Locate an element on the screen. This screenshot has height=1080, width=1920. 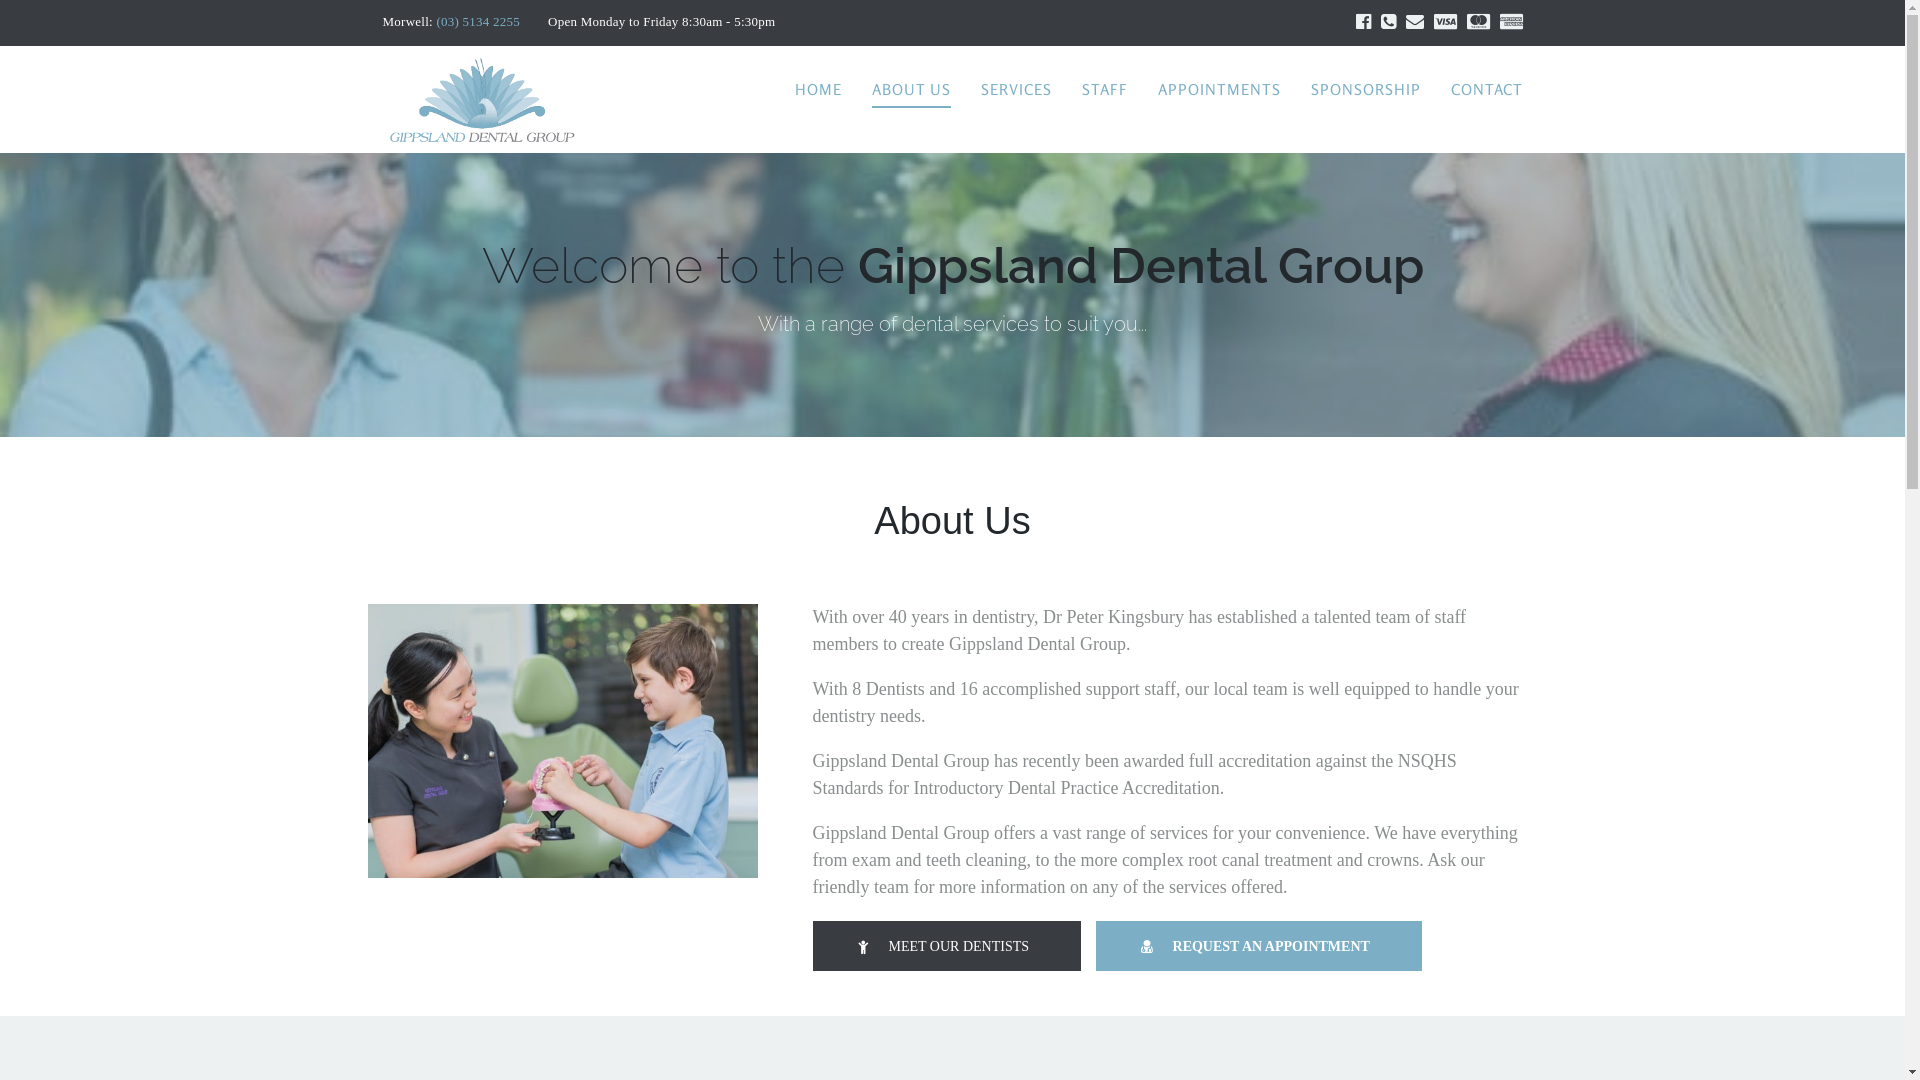
CONTACT is located at coordinates (1486, 90).